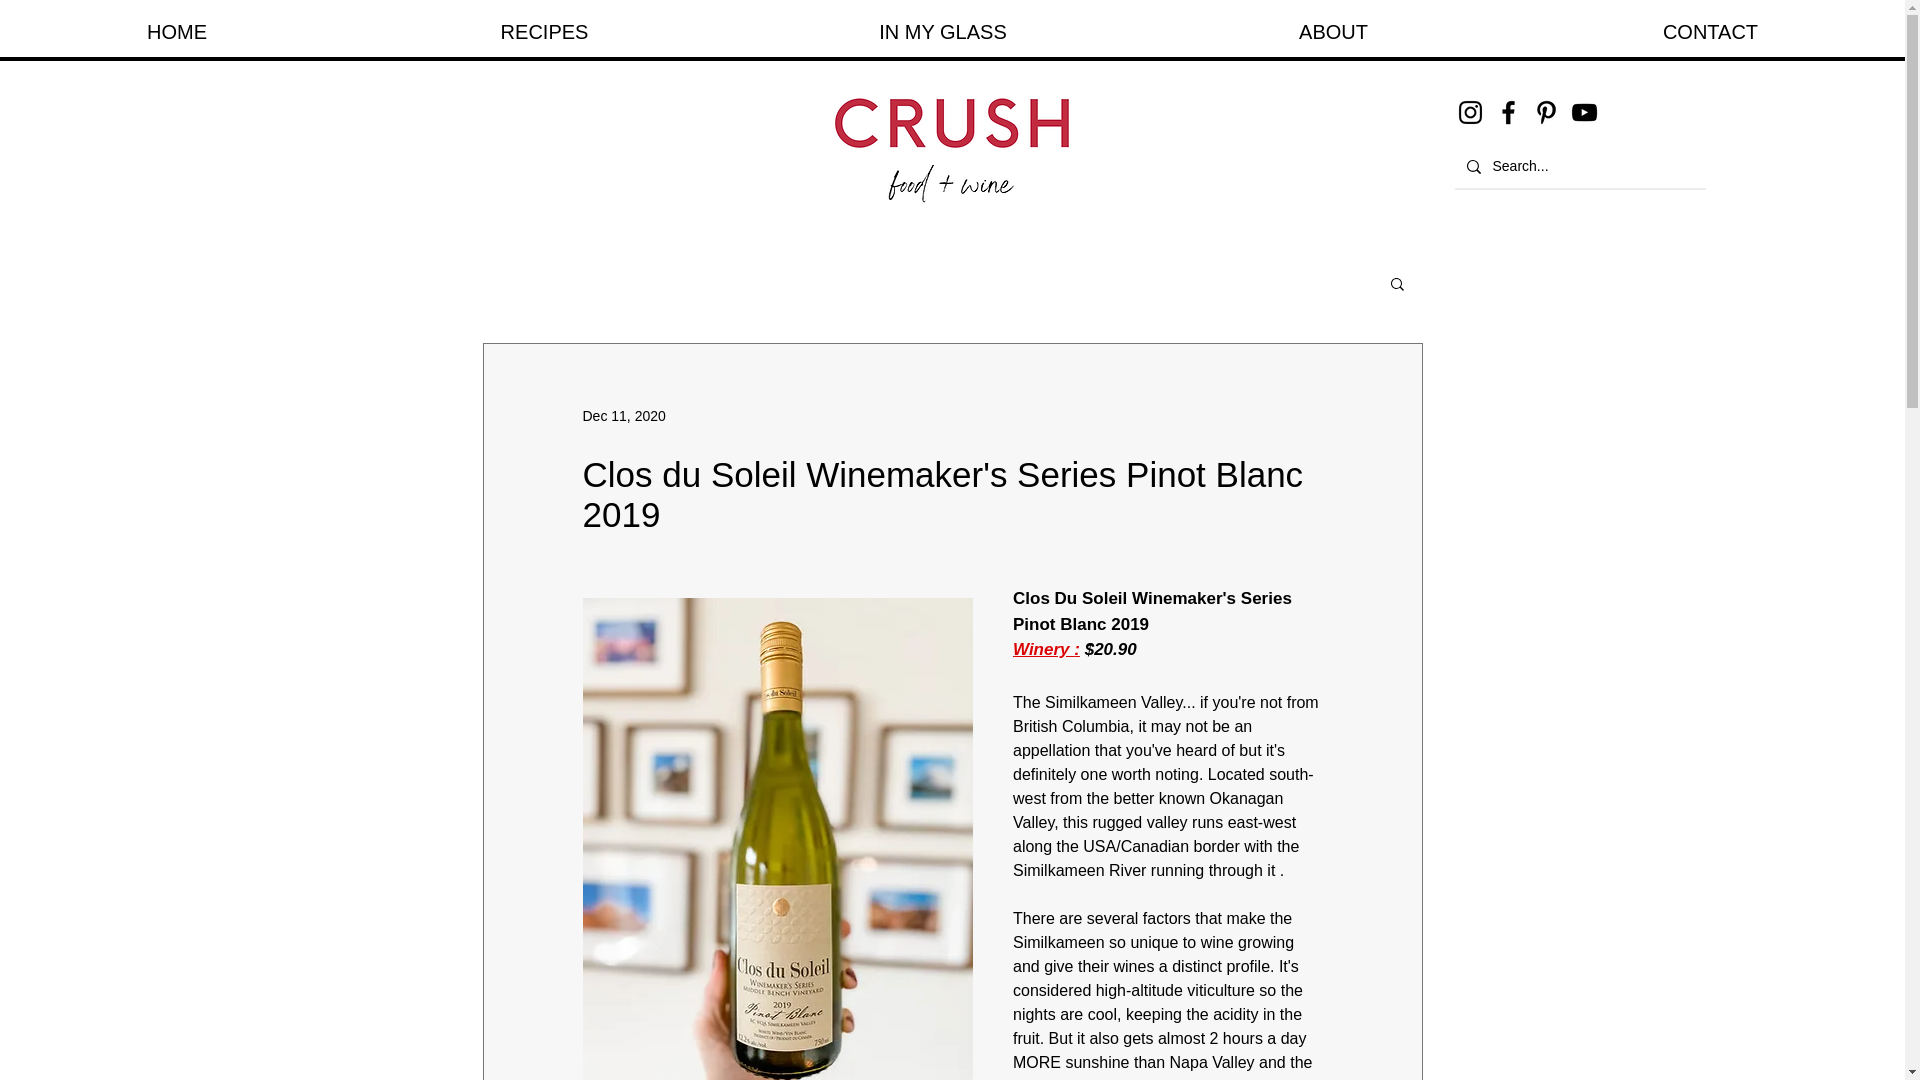 The width and height of the screenshot is (1920, 1080). Describe the element at coordinates (1042, 649) in the screenshot. I see `Winery ` at that location.